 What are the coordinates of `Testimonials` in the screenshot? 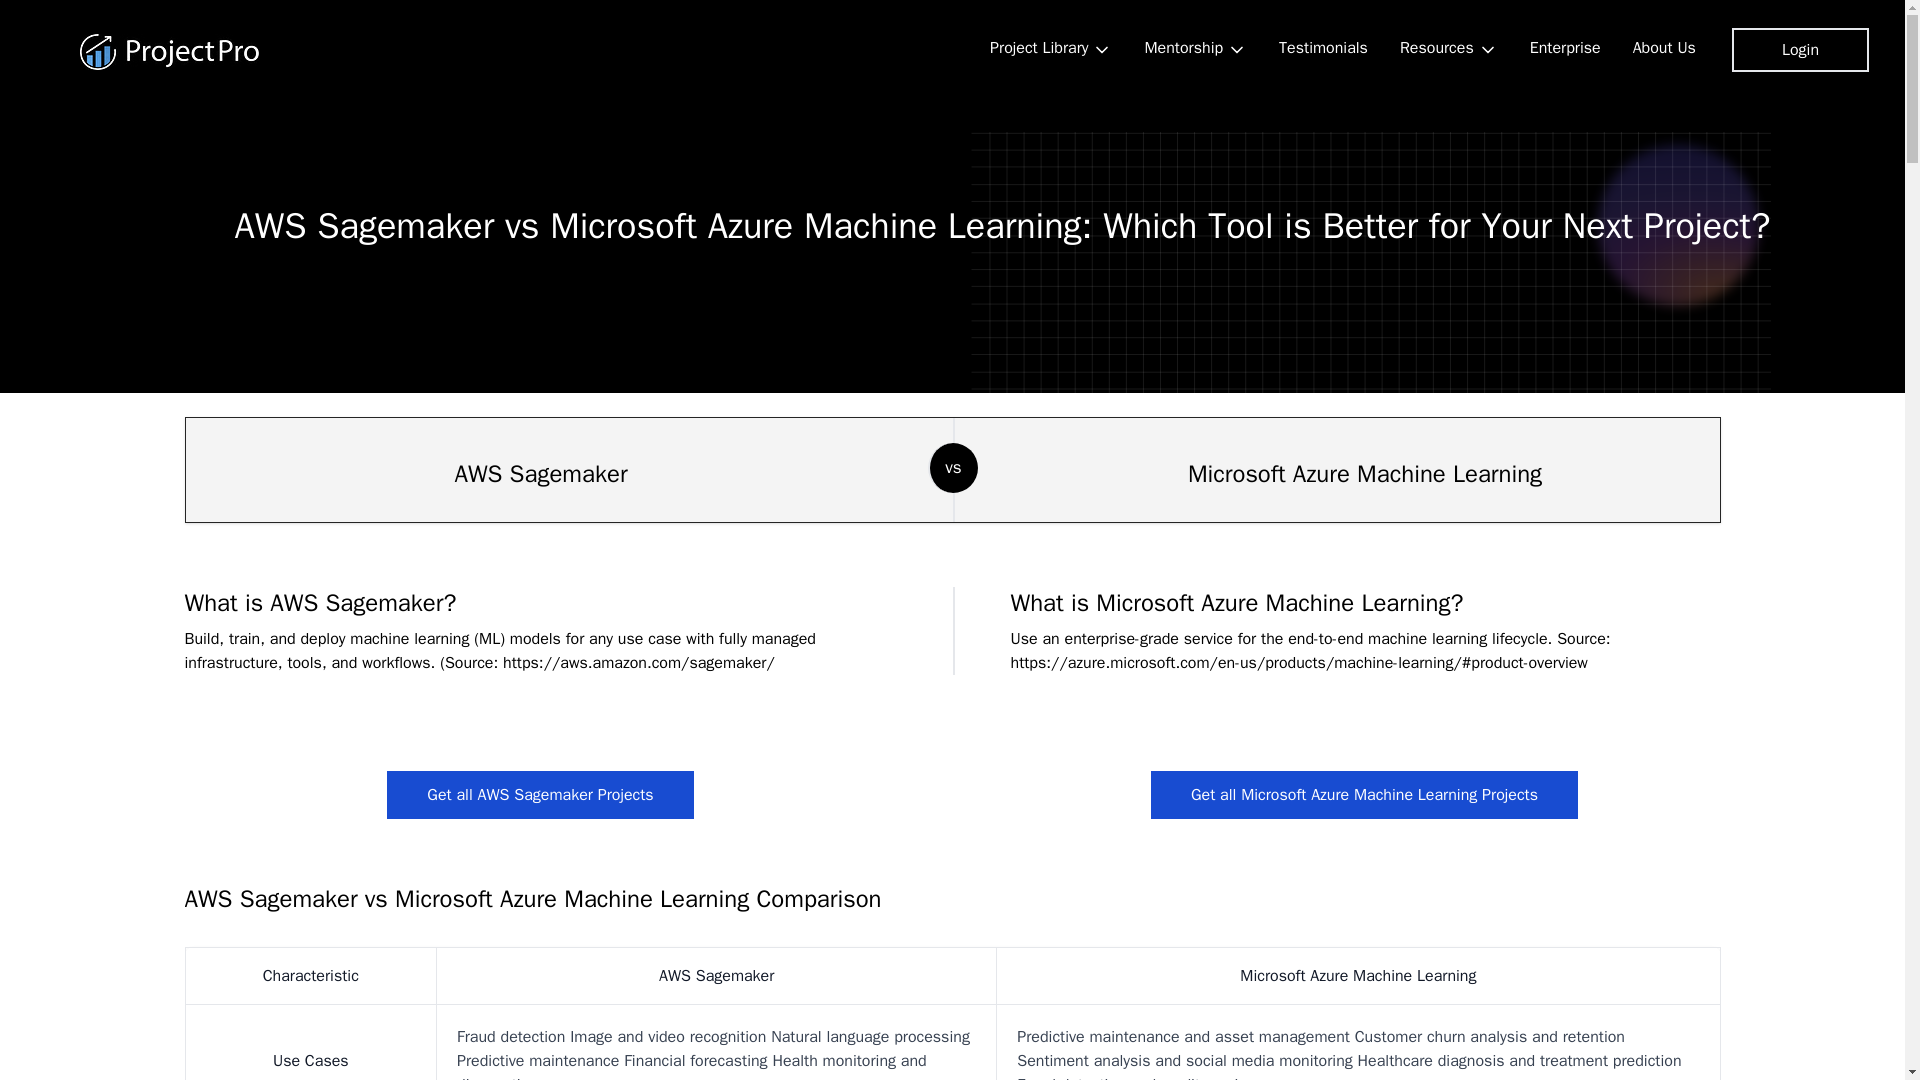 It's located at (1324, 48).